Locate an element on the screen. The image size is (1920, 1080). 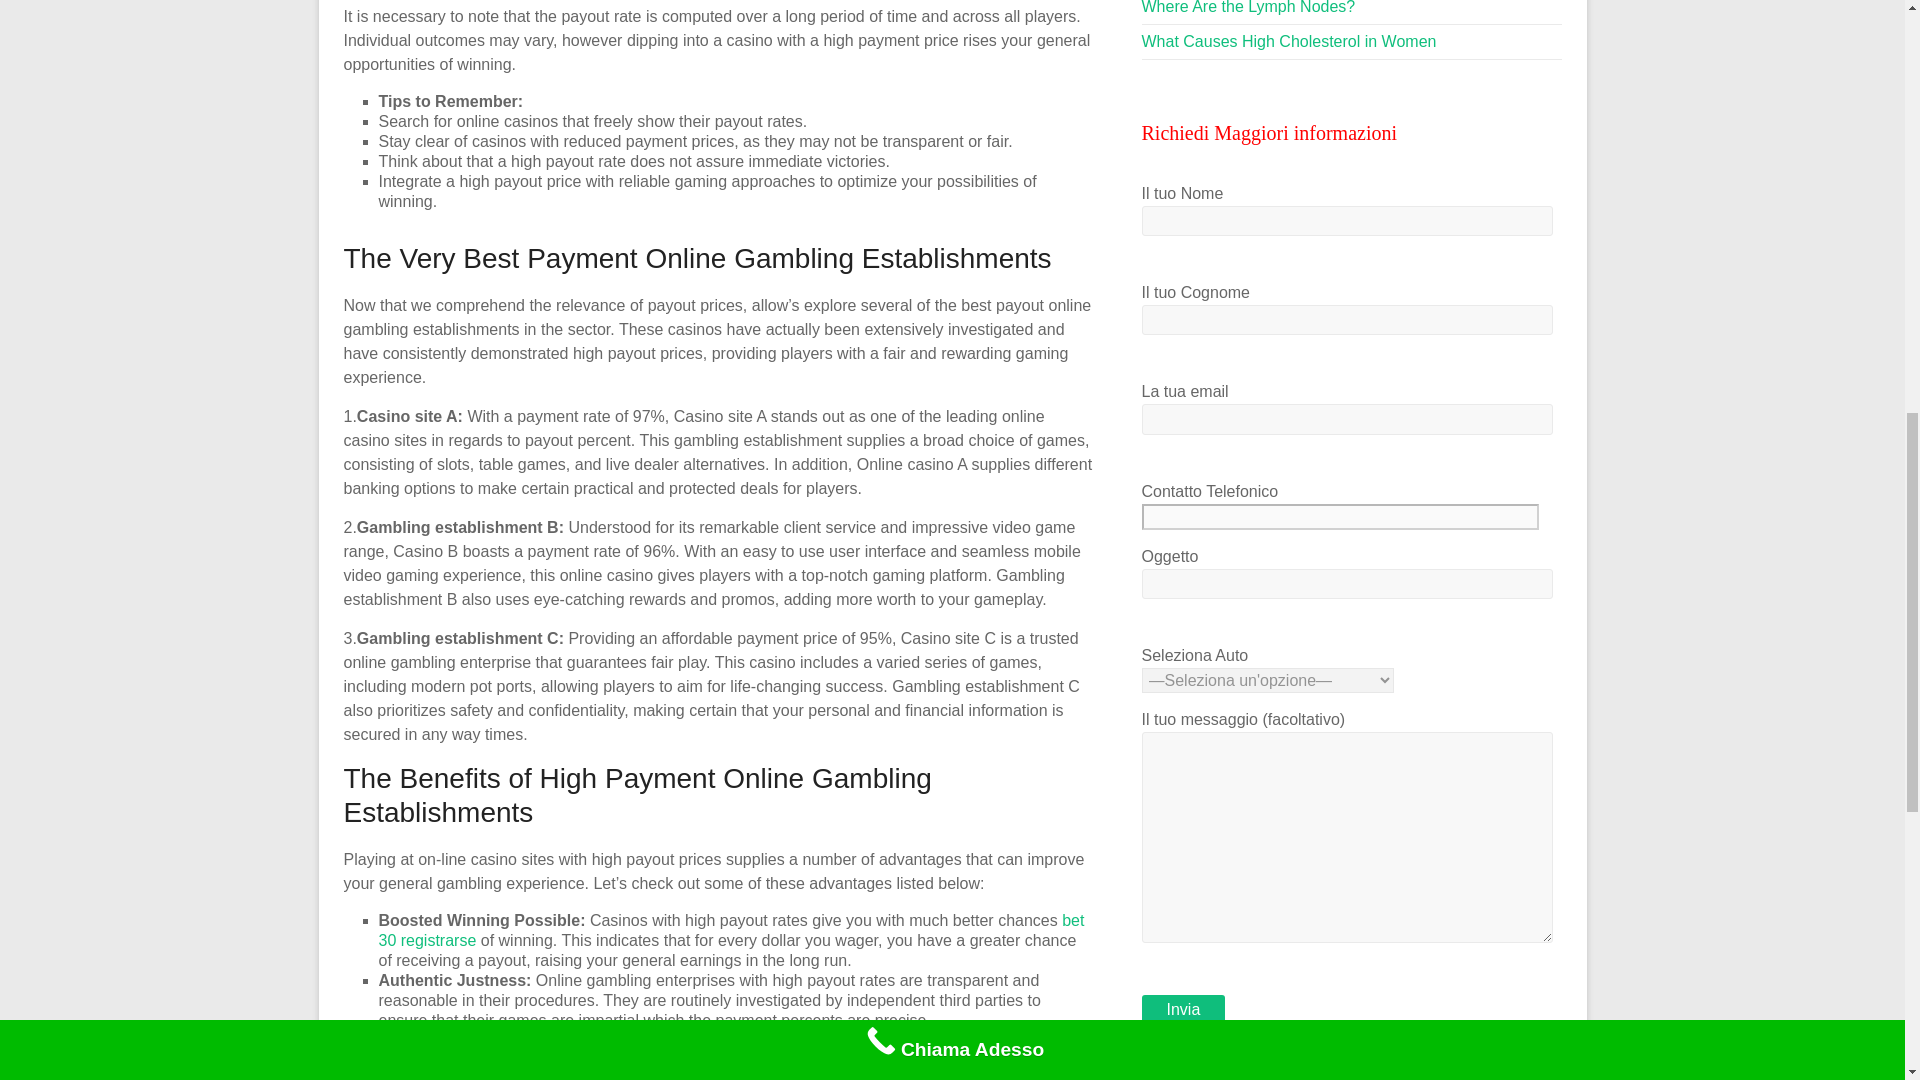
Invia is located at coordinates (1184, 1009).